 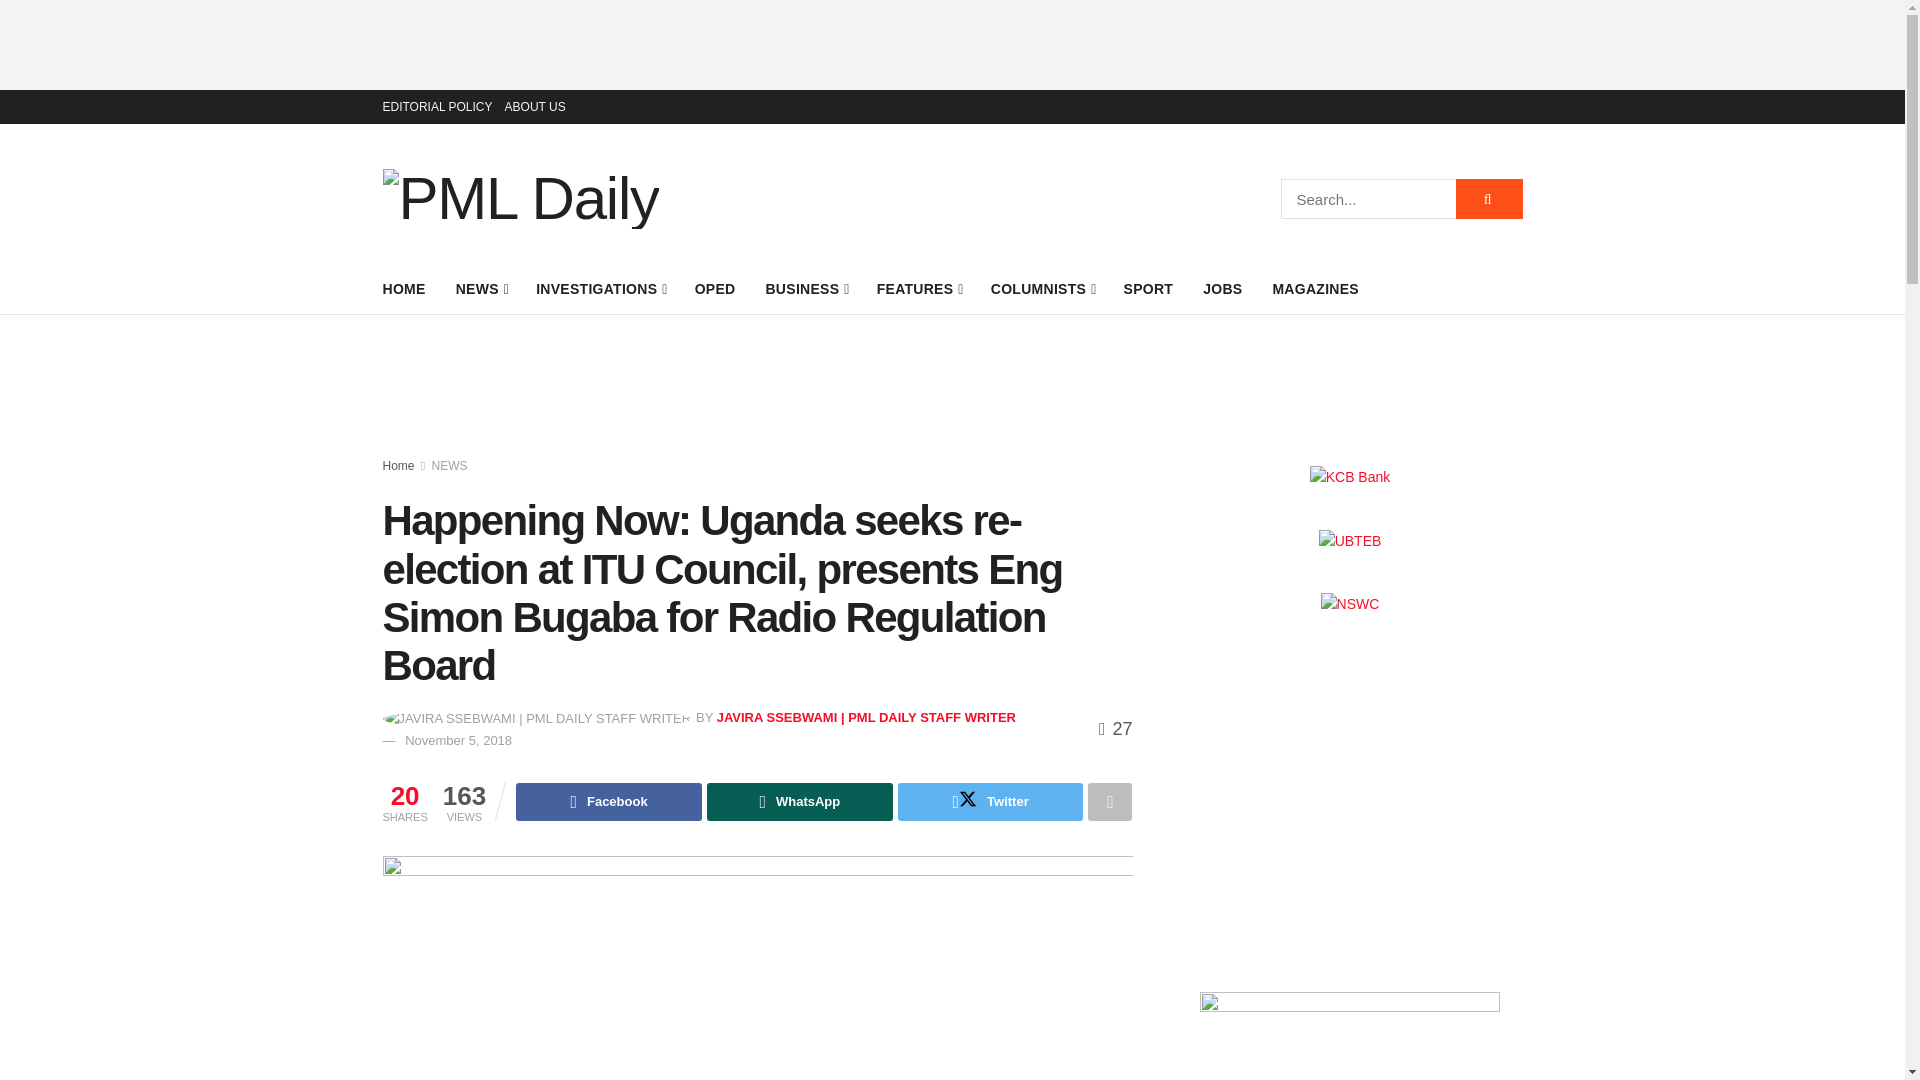 I want to click on JOBS, so click(x=1222, y=289).